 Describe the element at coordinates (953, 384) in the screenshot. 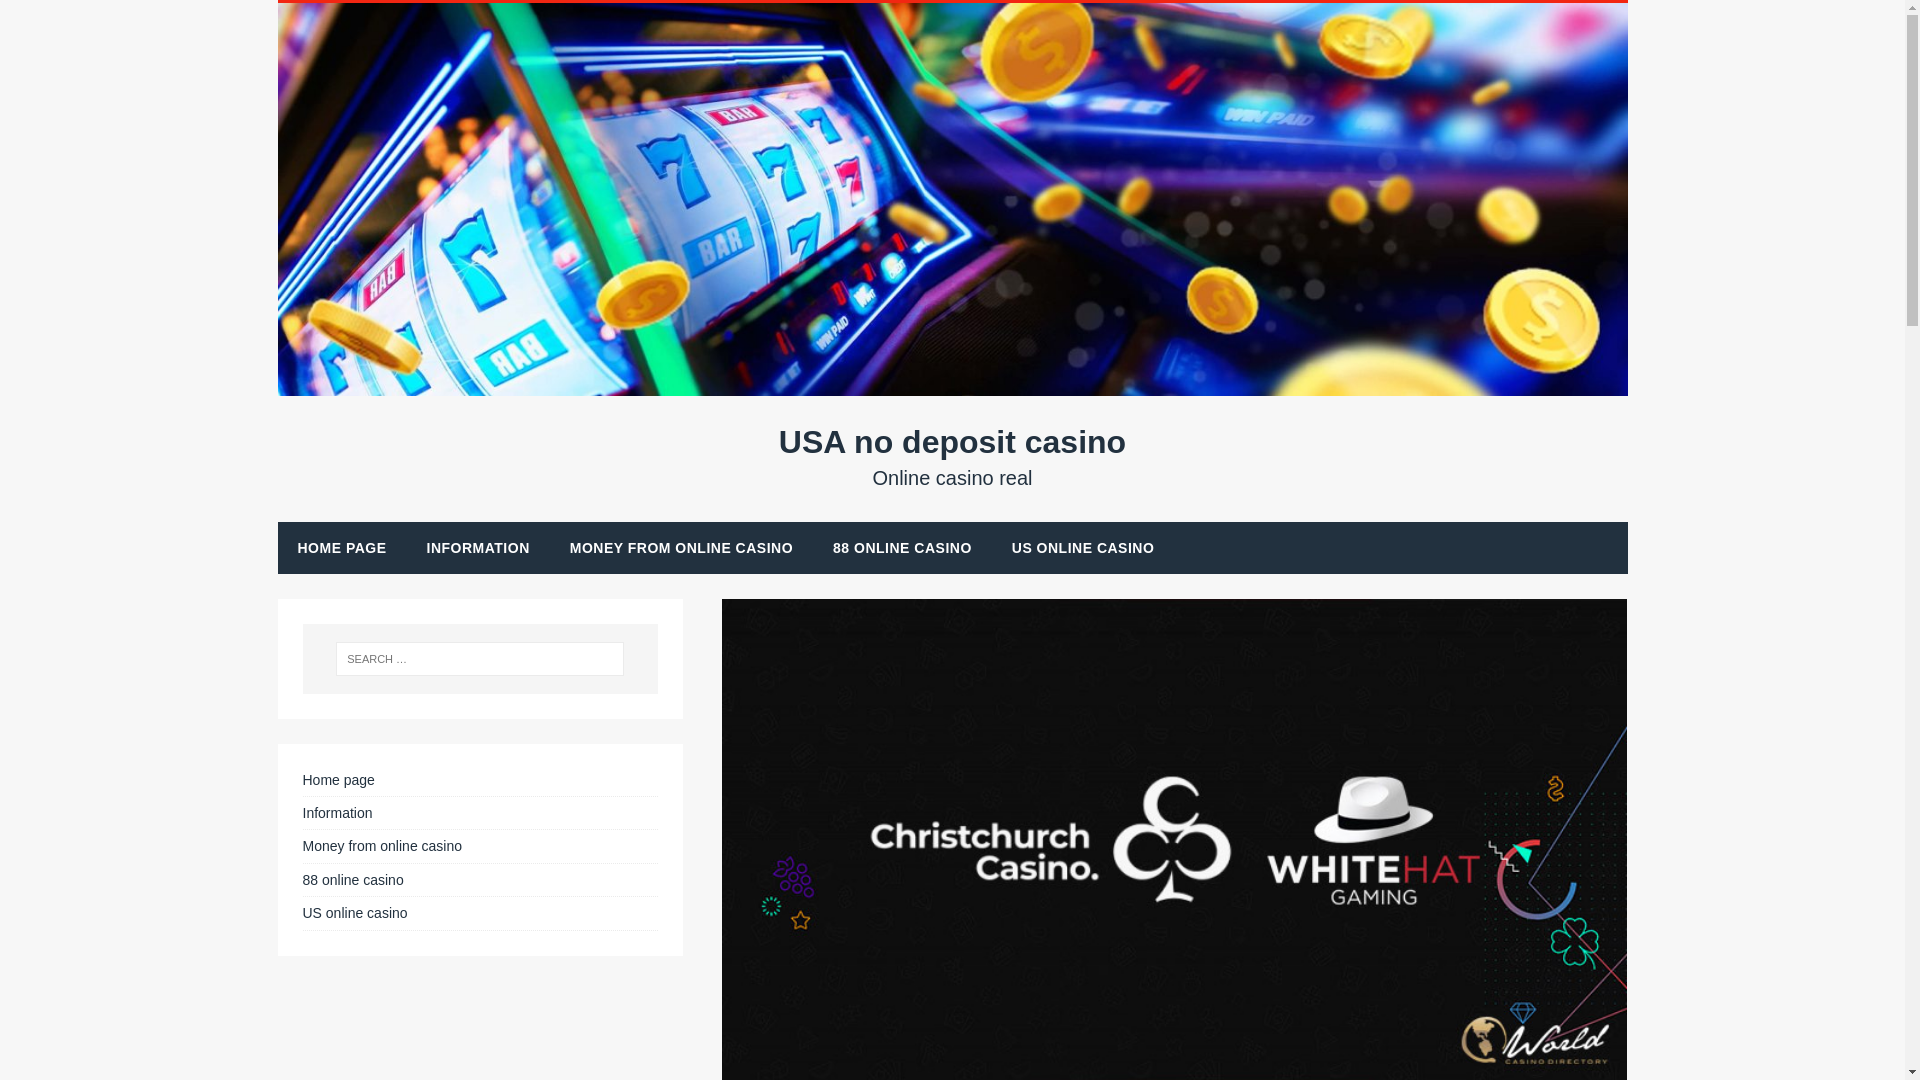

I see `USA no deposit casino` at that location.